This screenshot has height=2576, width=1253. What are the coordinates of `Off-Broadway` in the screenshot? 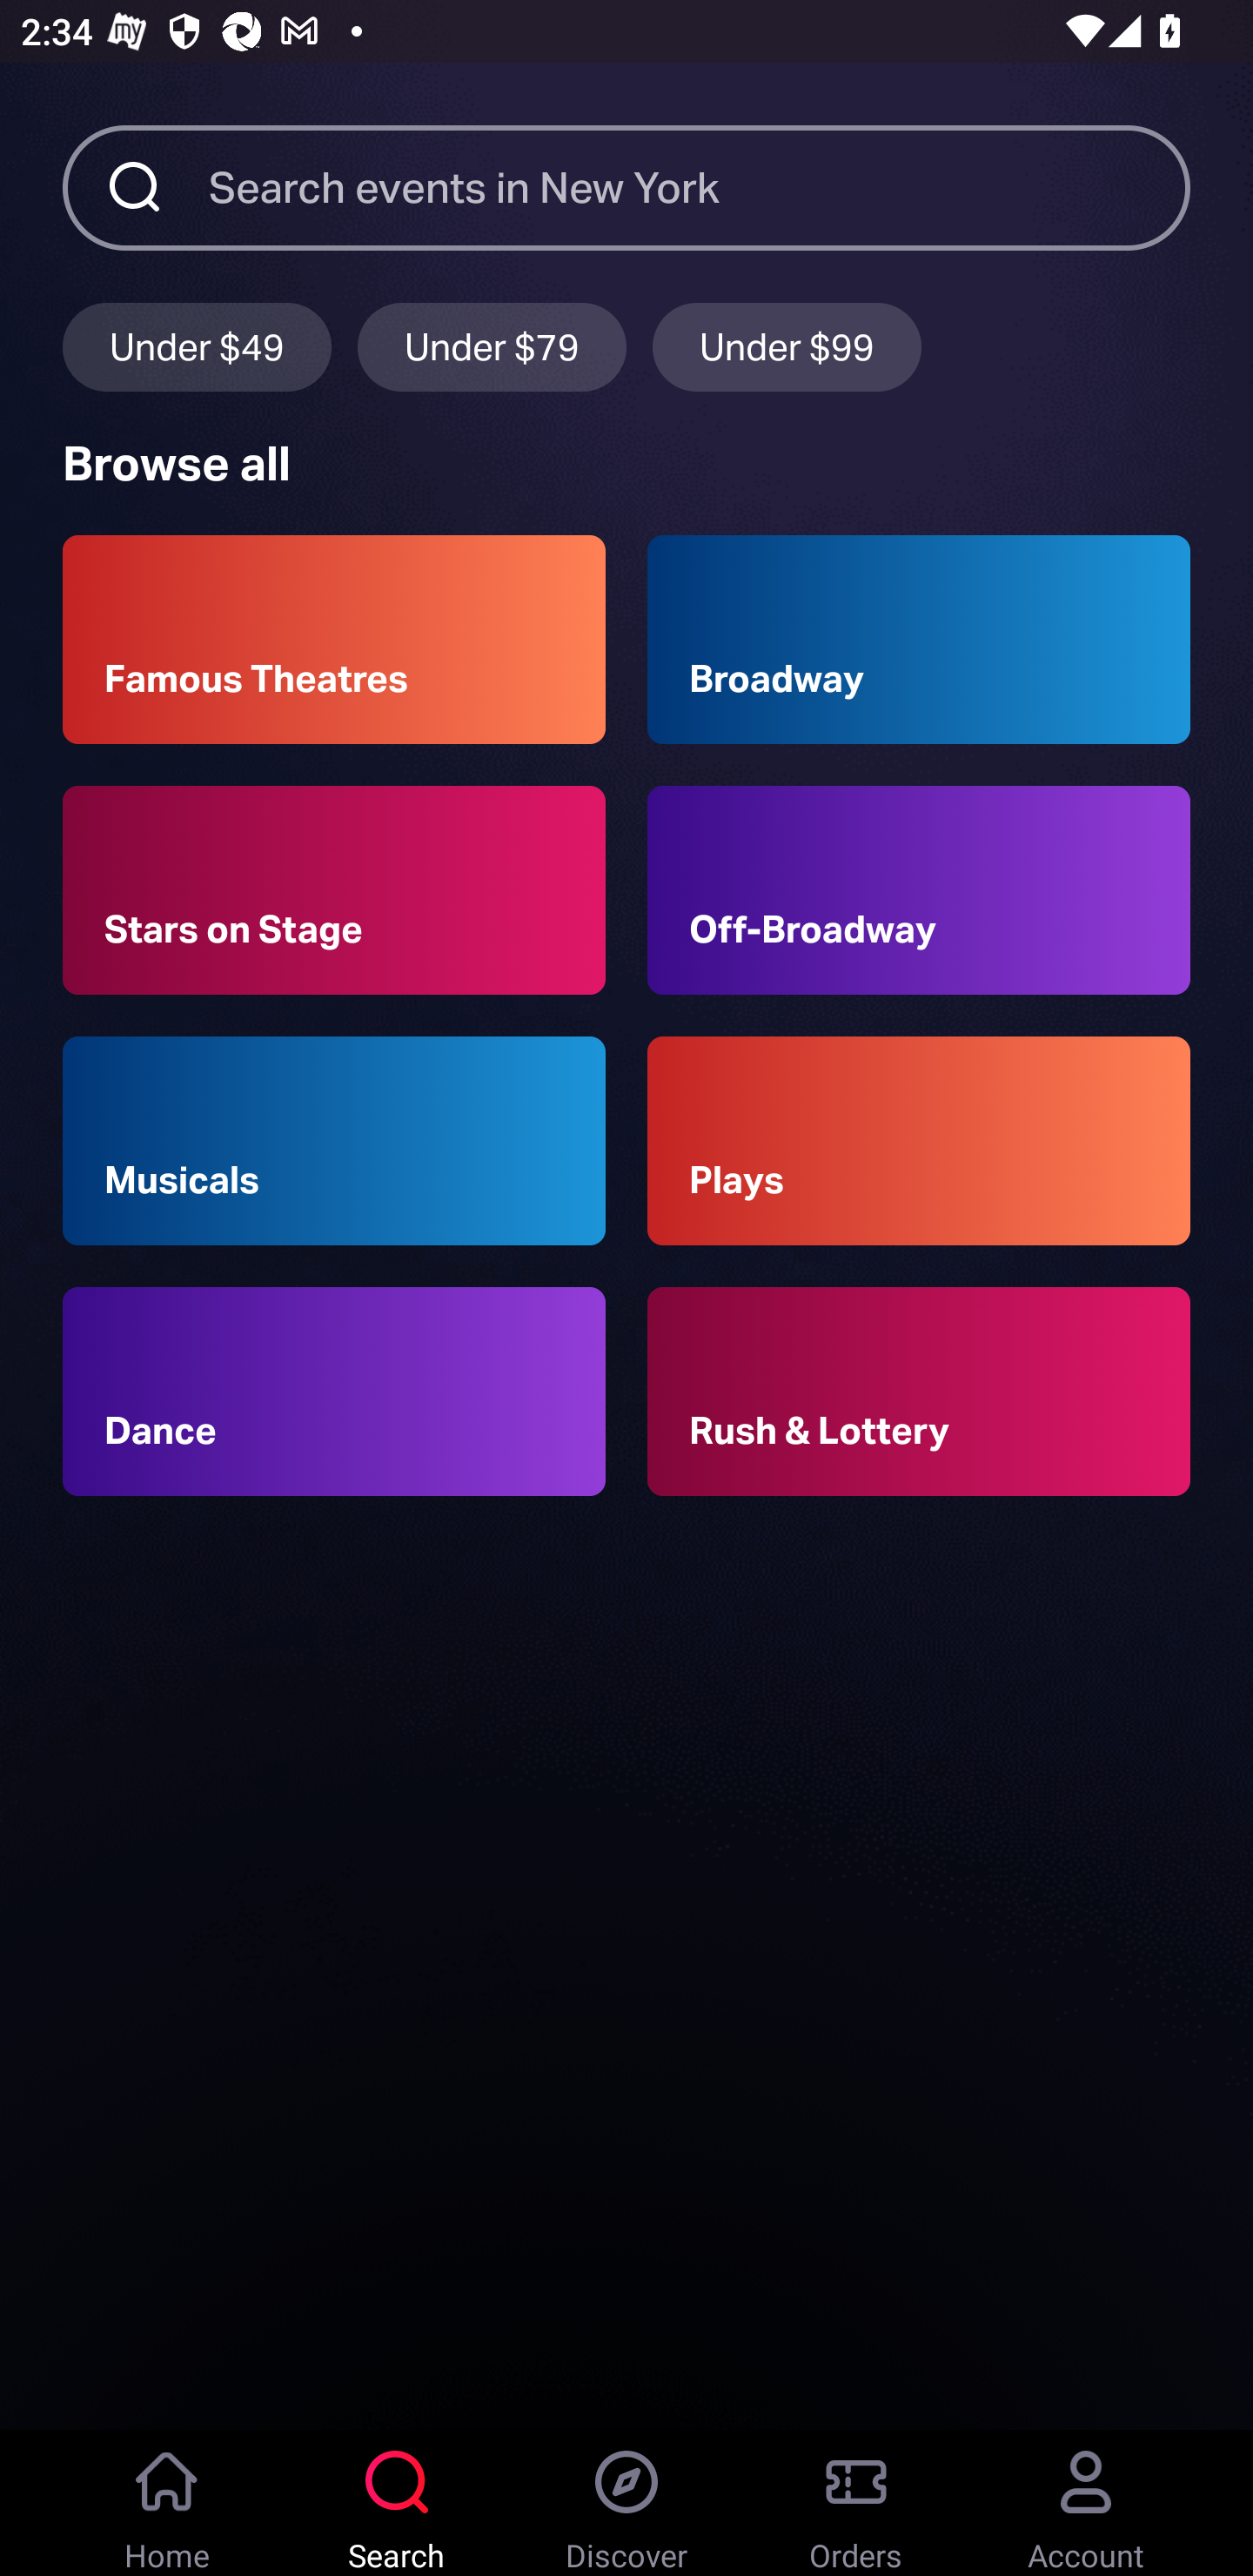 It's located at (919, 889).